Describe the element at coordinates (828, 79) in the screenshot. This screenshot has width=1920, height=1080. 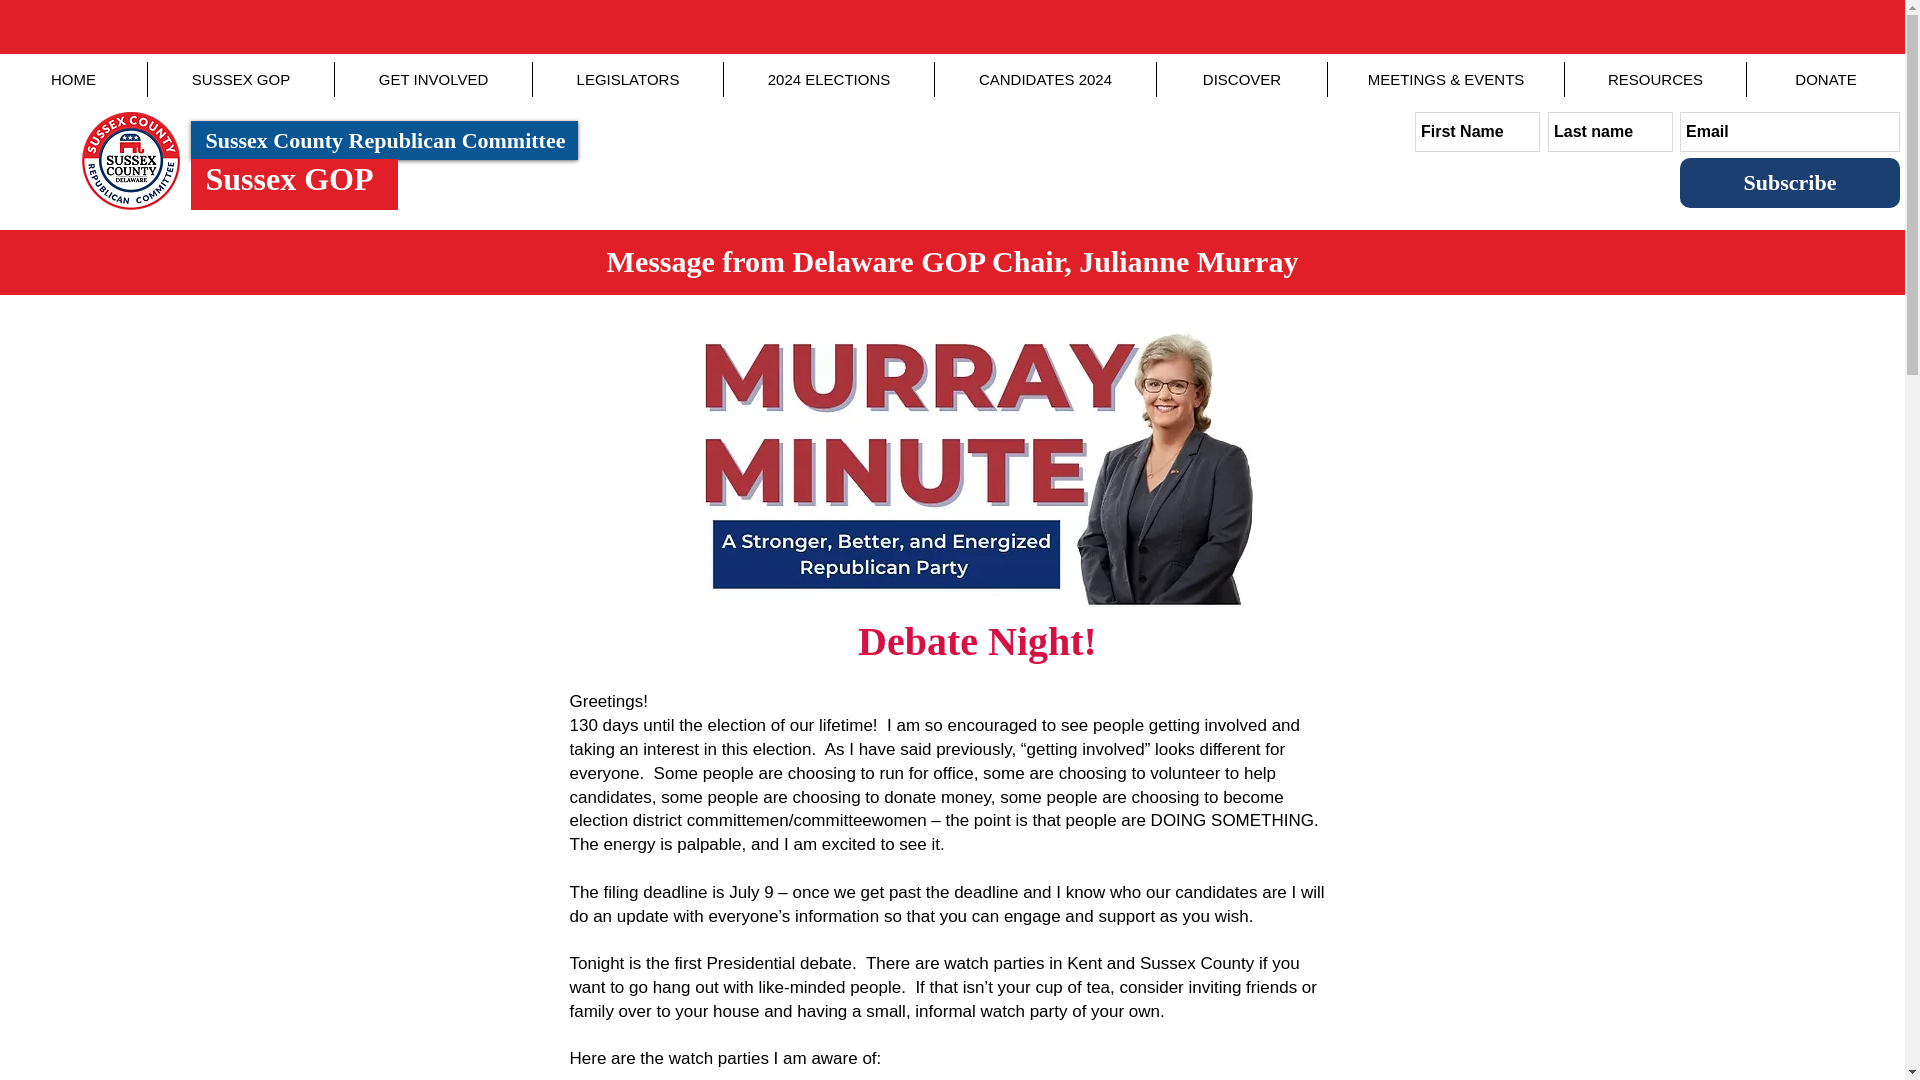
I see `2024 ELECTIONS` at that location.